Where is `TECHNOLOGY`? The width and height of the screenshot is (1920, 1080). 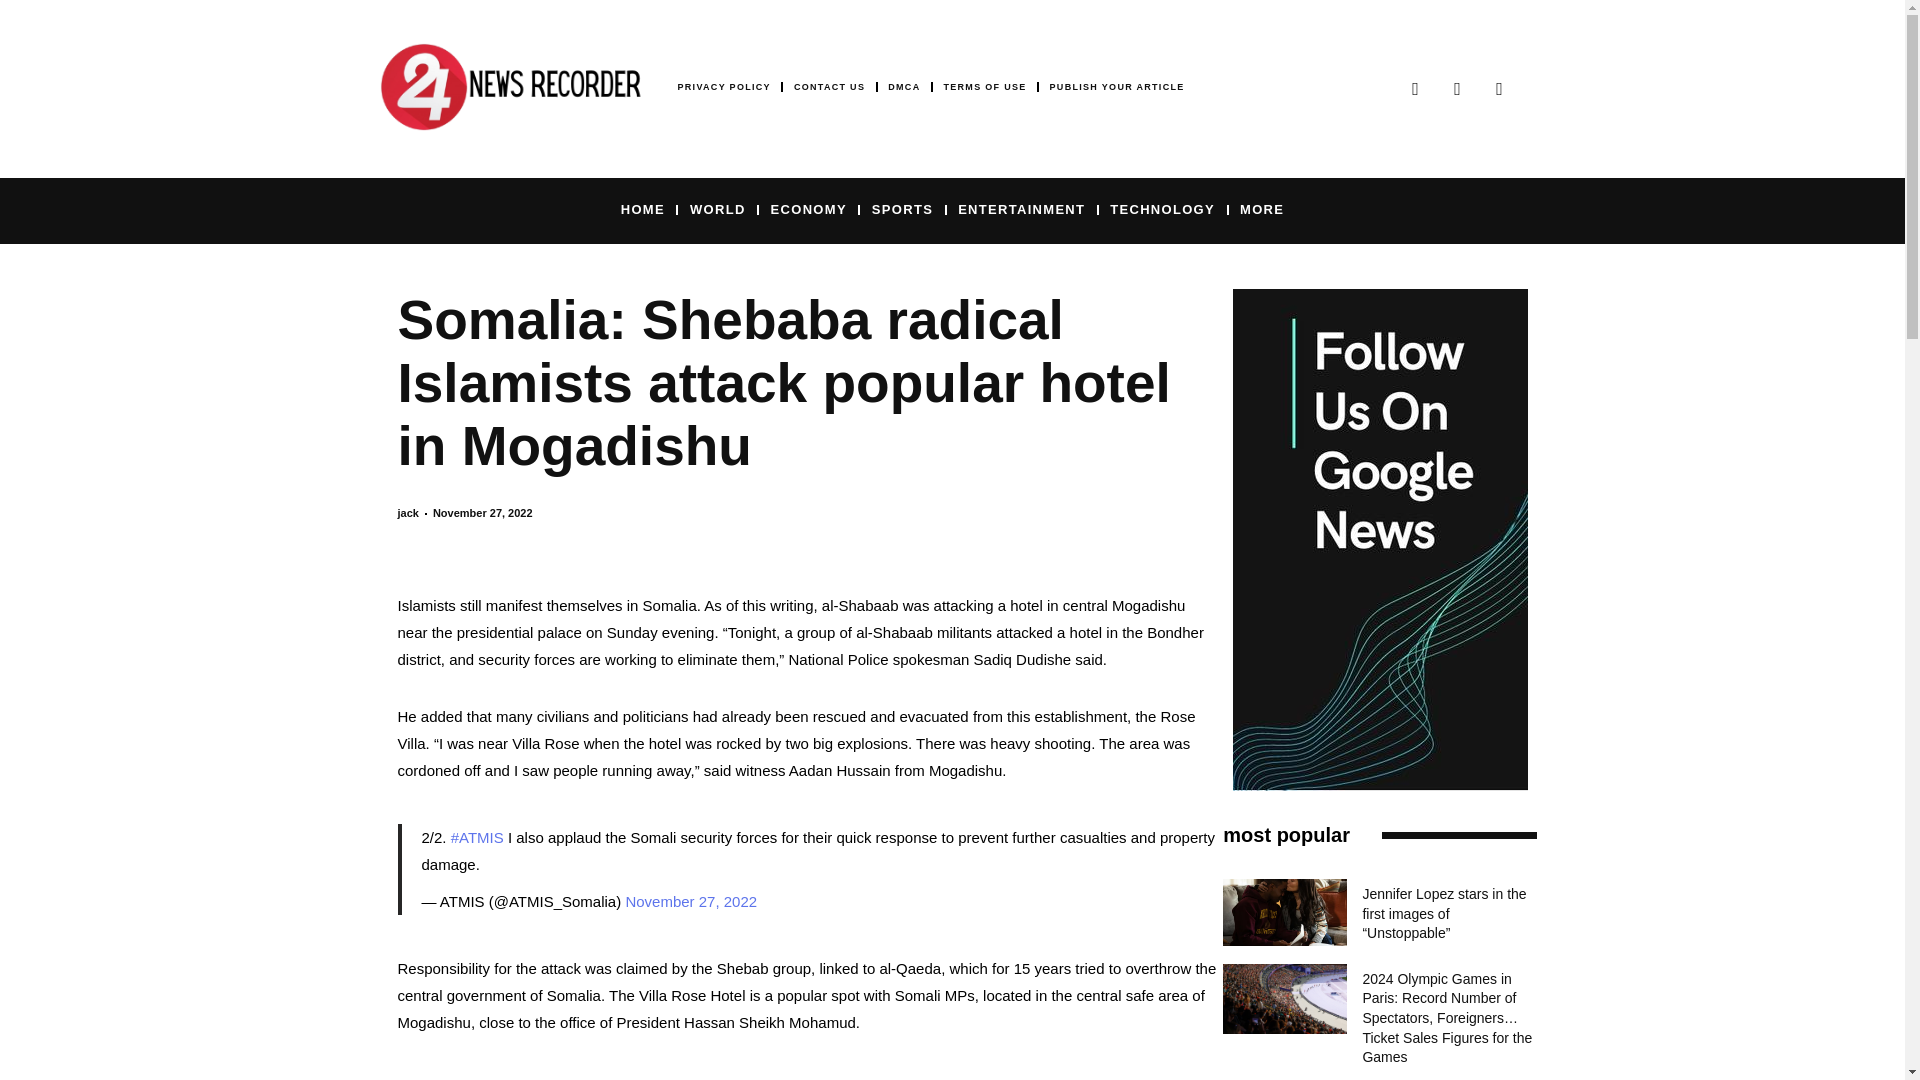 TECHNOLOGY is located at coordinates (1162, 209).